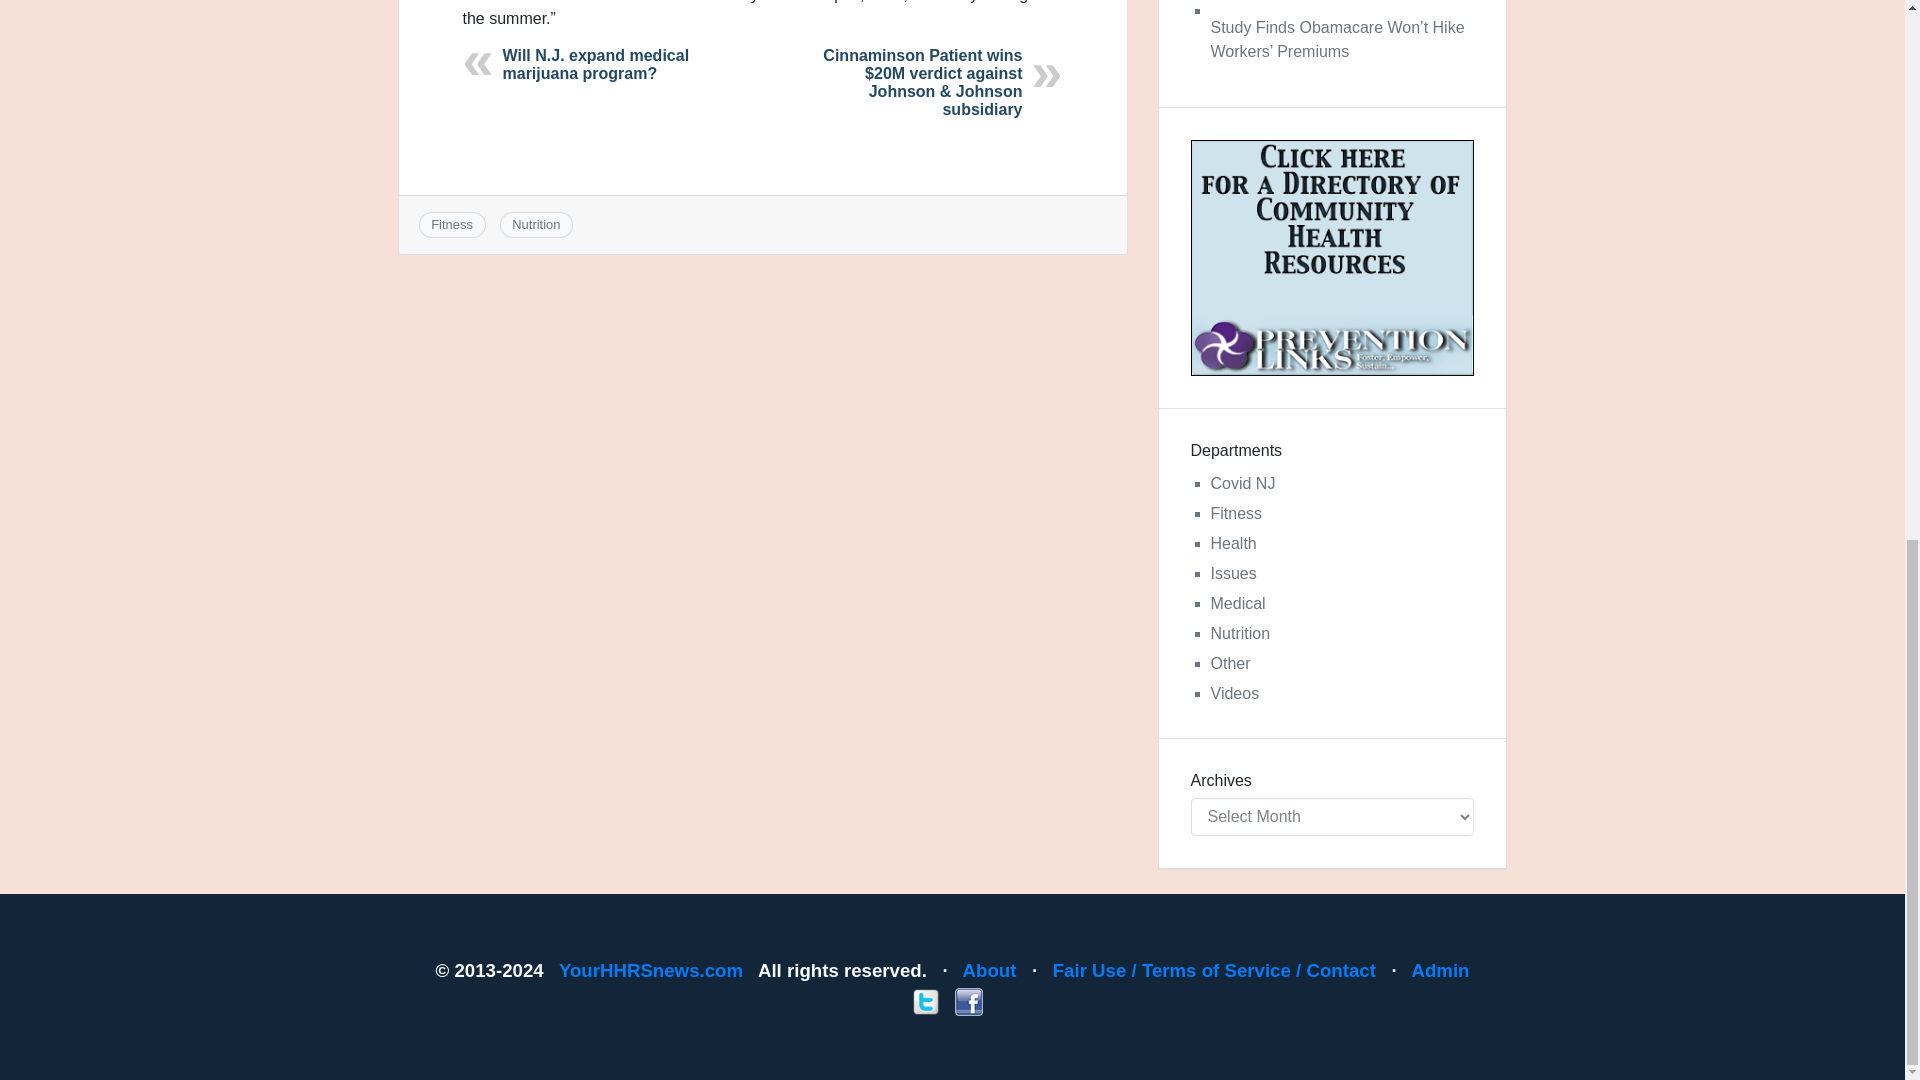  What do you see at coordinates (1229, 662) in the screenshot?
I see `Other` at bounding box center [1229, 662].